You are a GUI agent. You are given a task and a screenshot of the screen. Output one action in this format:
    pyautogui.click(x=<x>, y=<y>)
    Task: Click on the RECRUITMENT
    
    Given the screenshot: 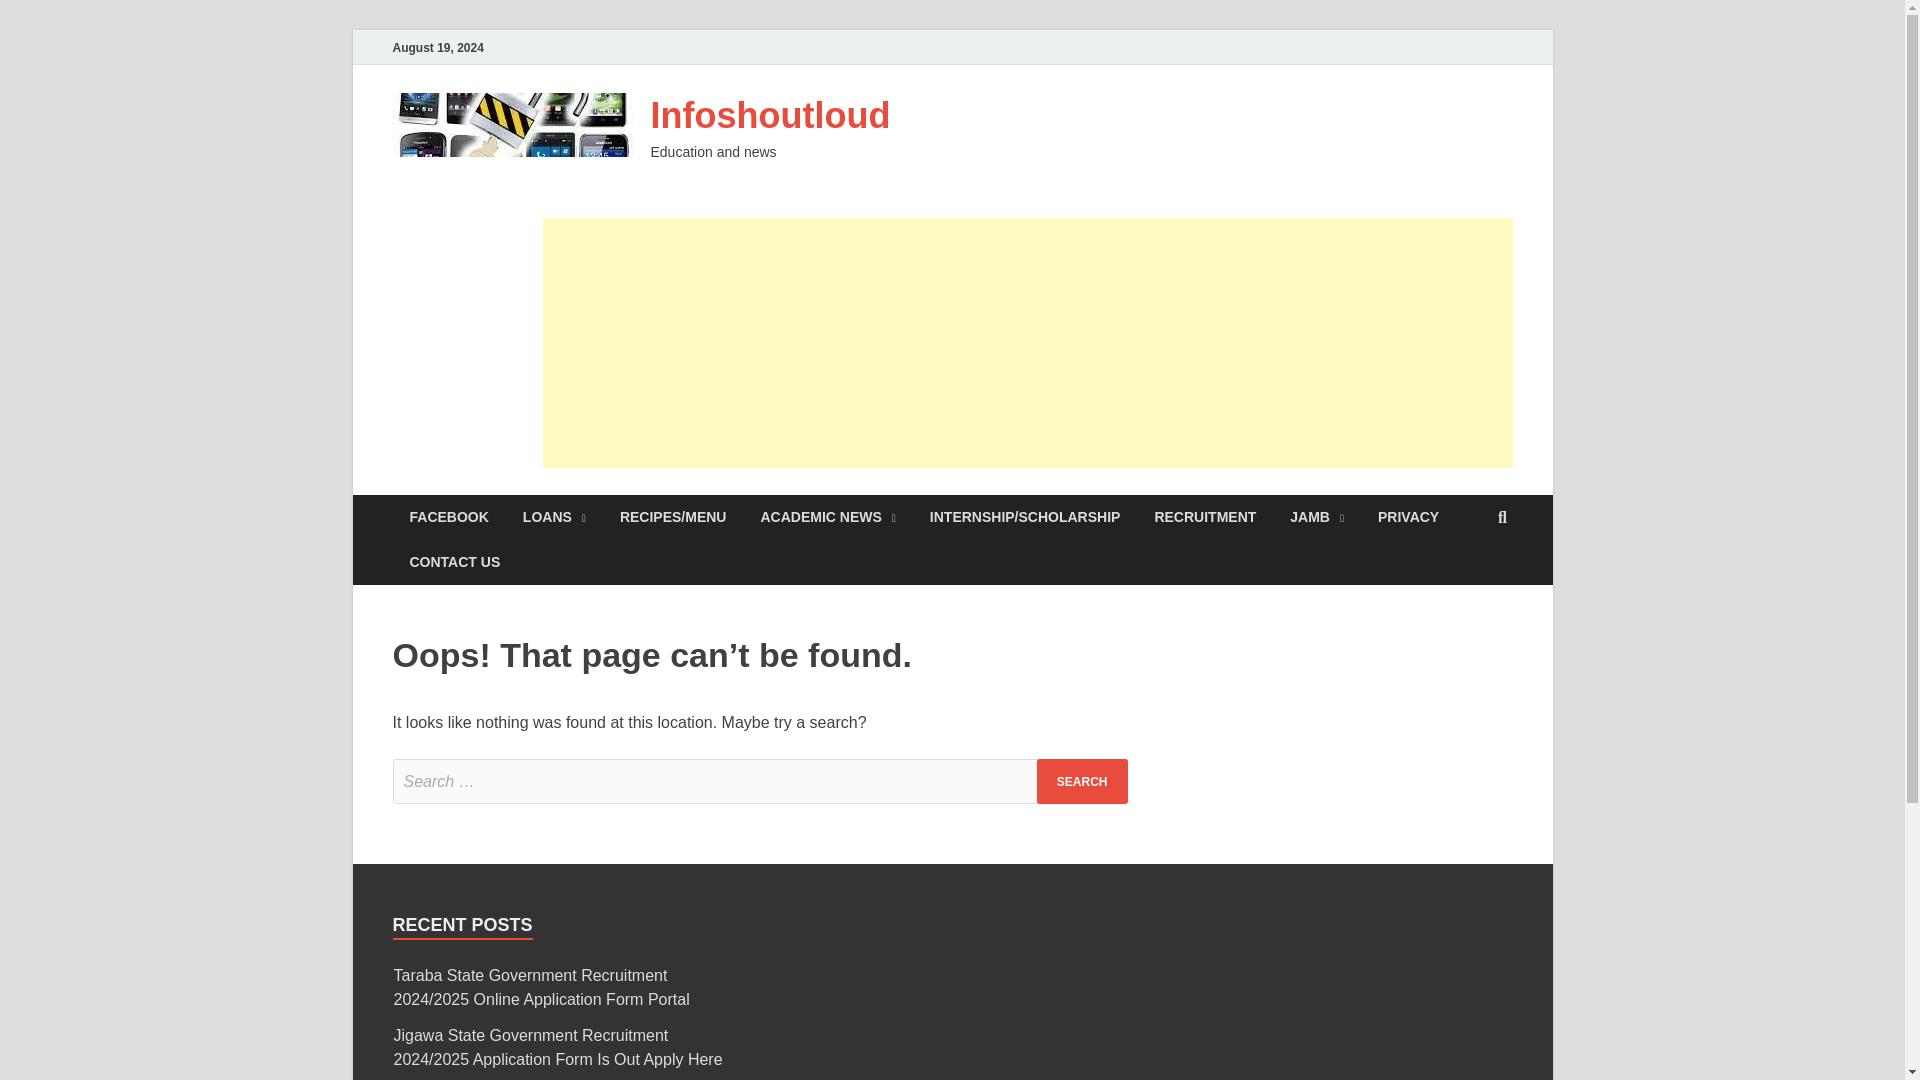 What is the action you would take?
    pyautogui.click(x=1204, y=517)
    